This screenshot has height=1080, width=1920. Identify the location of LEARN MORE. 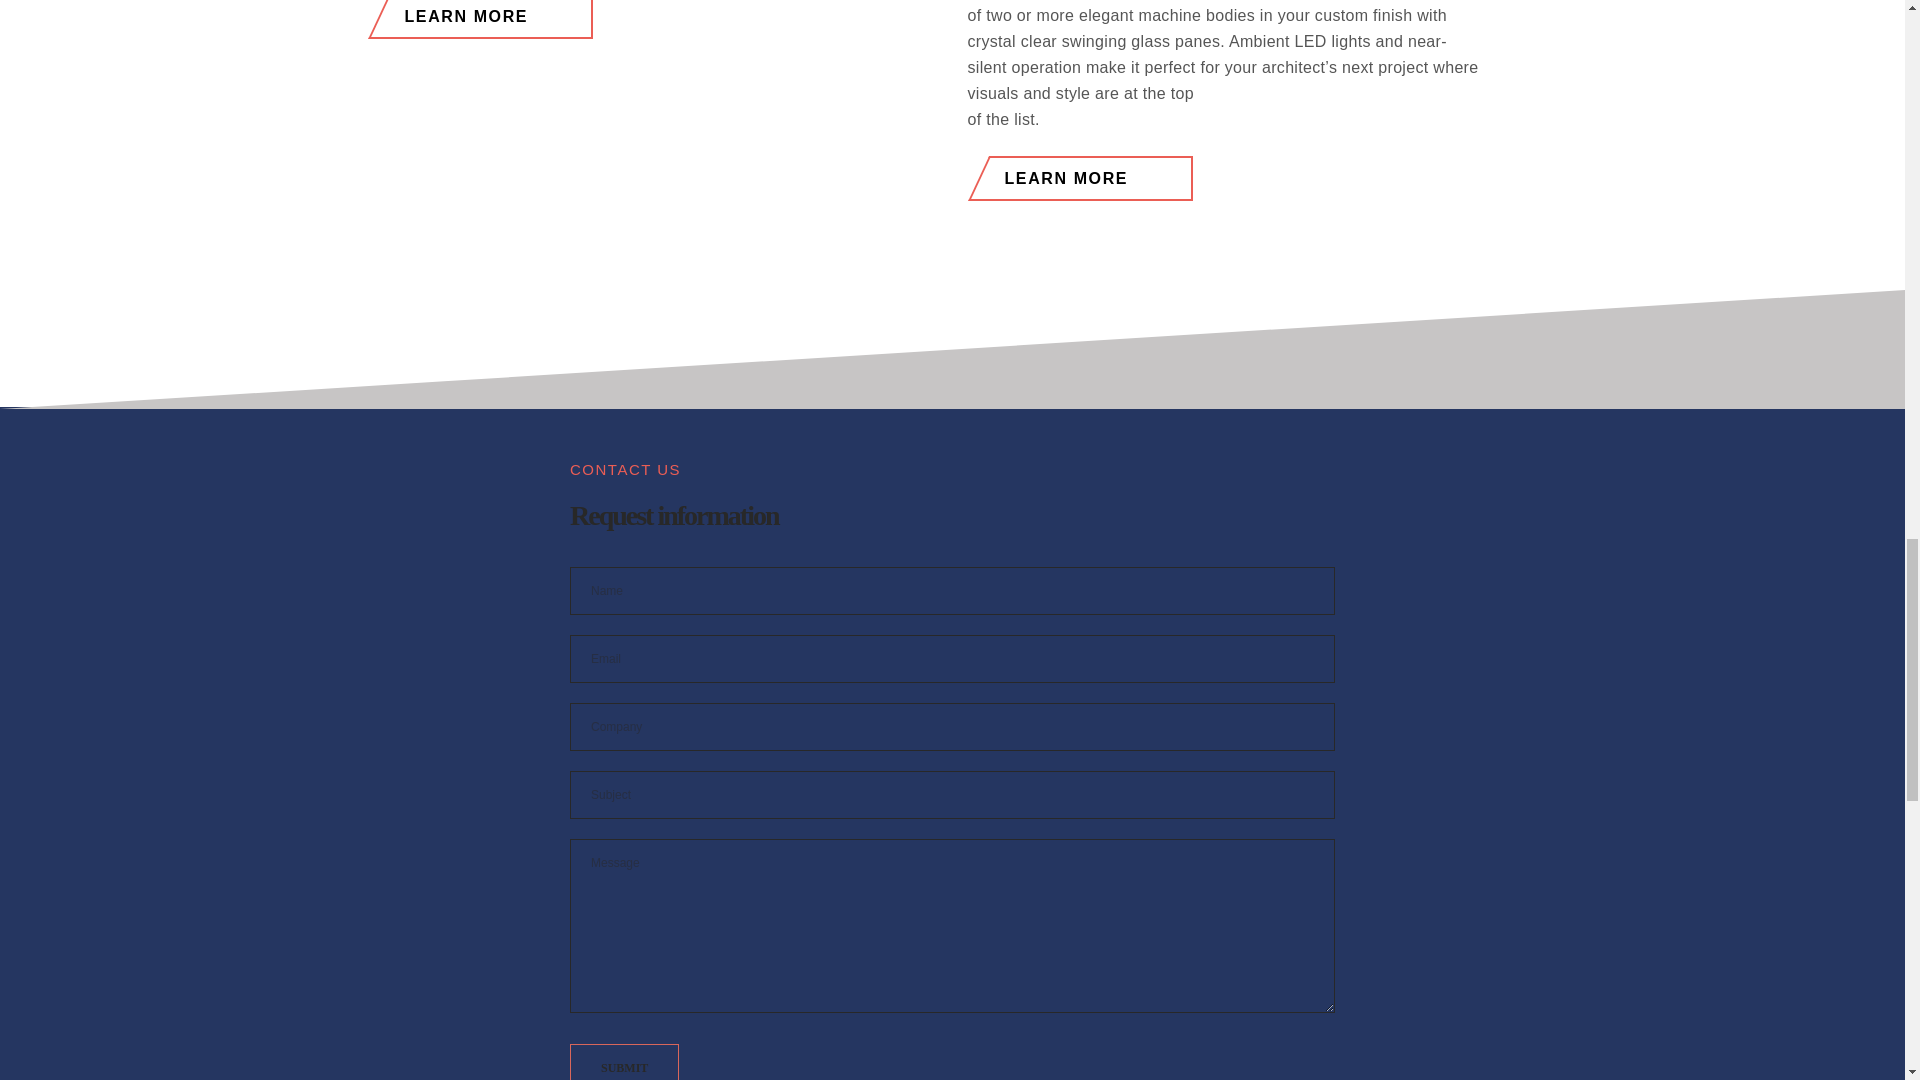
(664, 19).